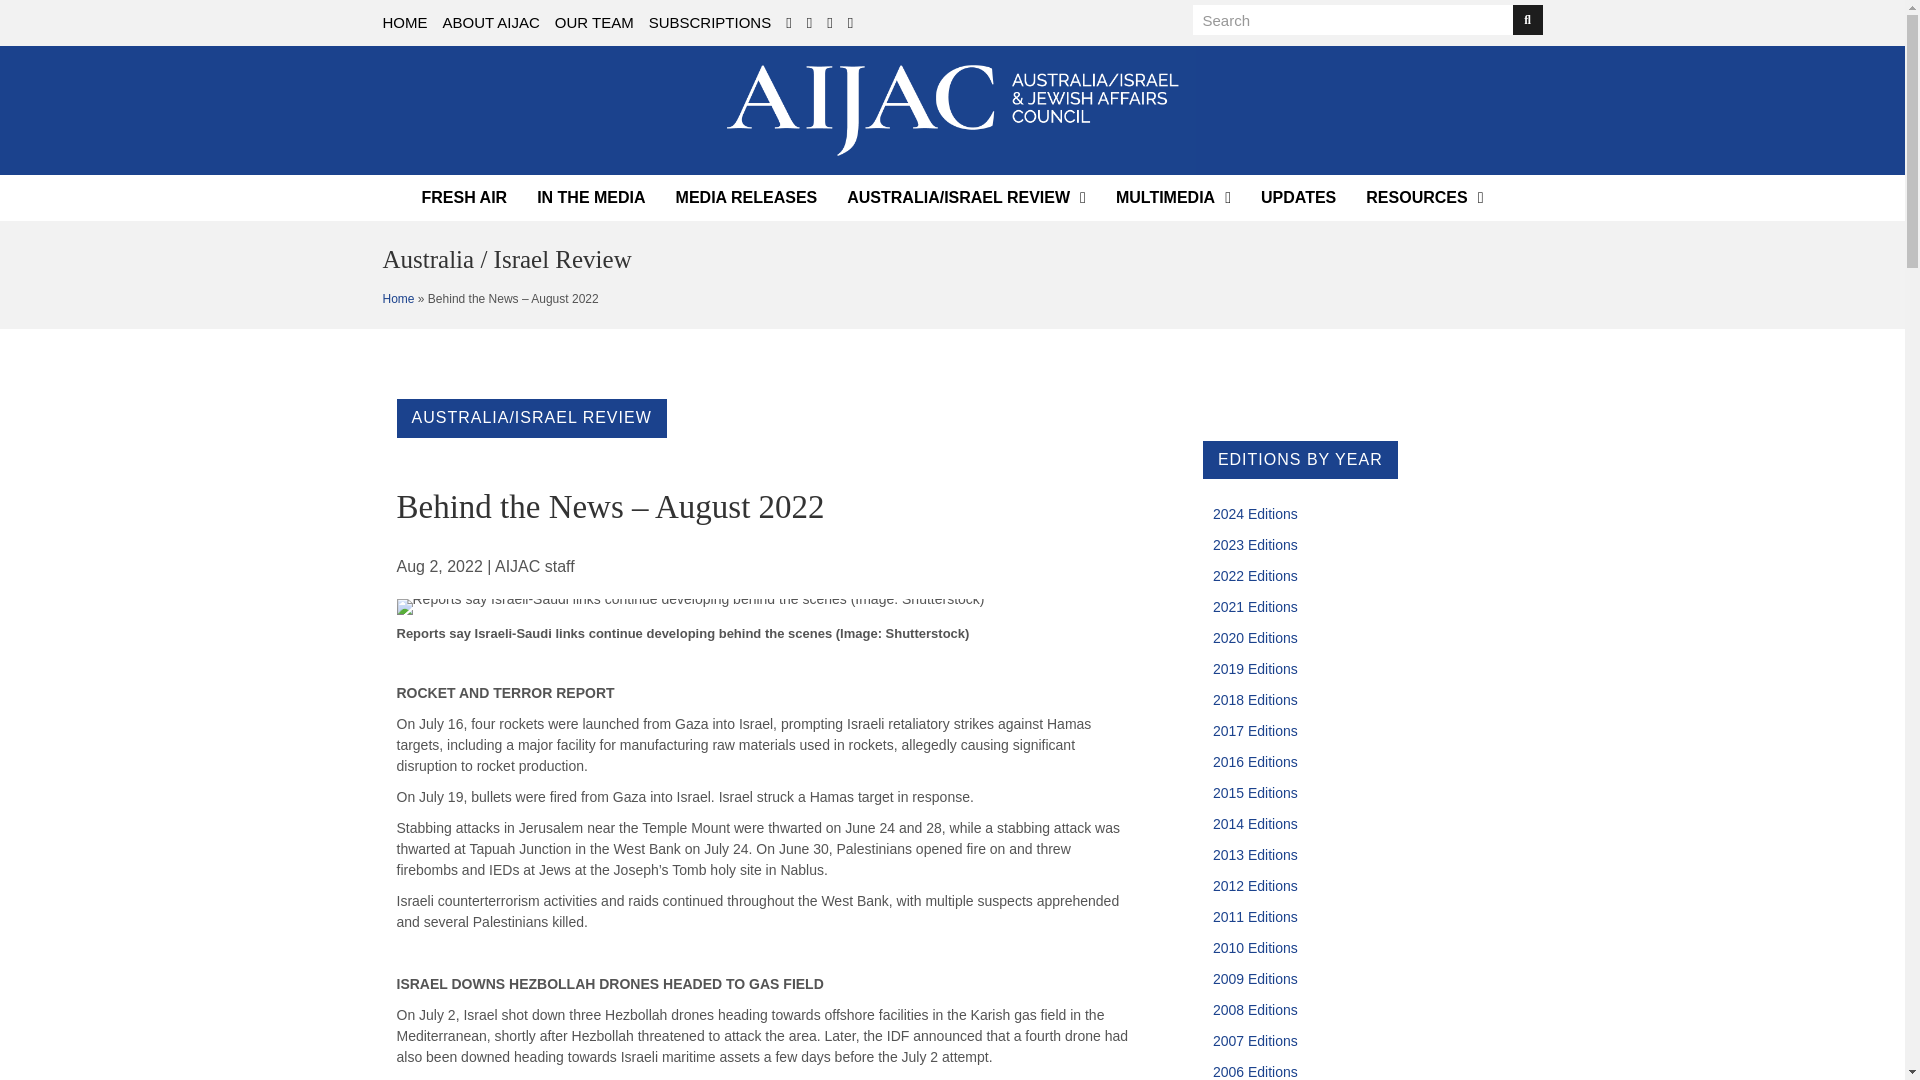 This screenshot has width=1920, height=1080. What do you see at coordinates (590, 198) in the screenshot?
I see `IN THE MEDIA` at bounding box center [590, 198].